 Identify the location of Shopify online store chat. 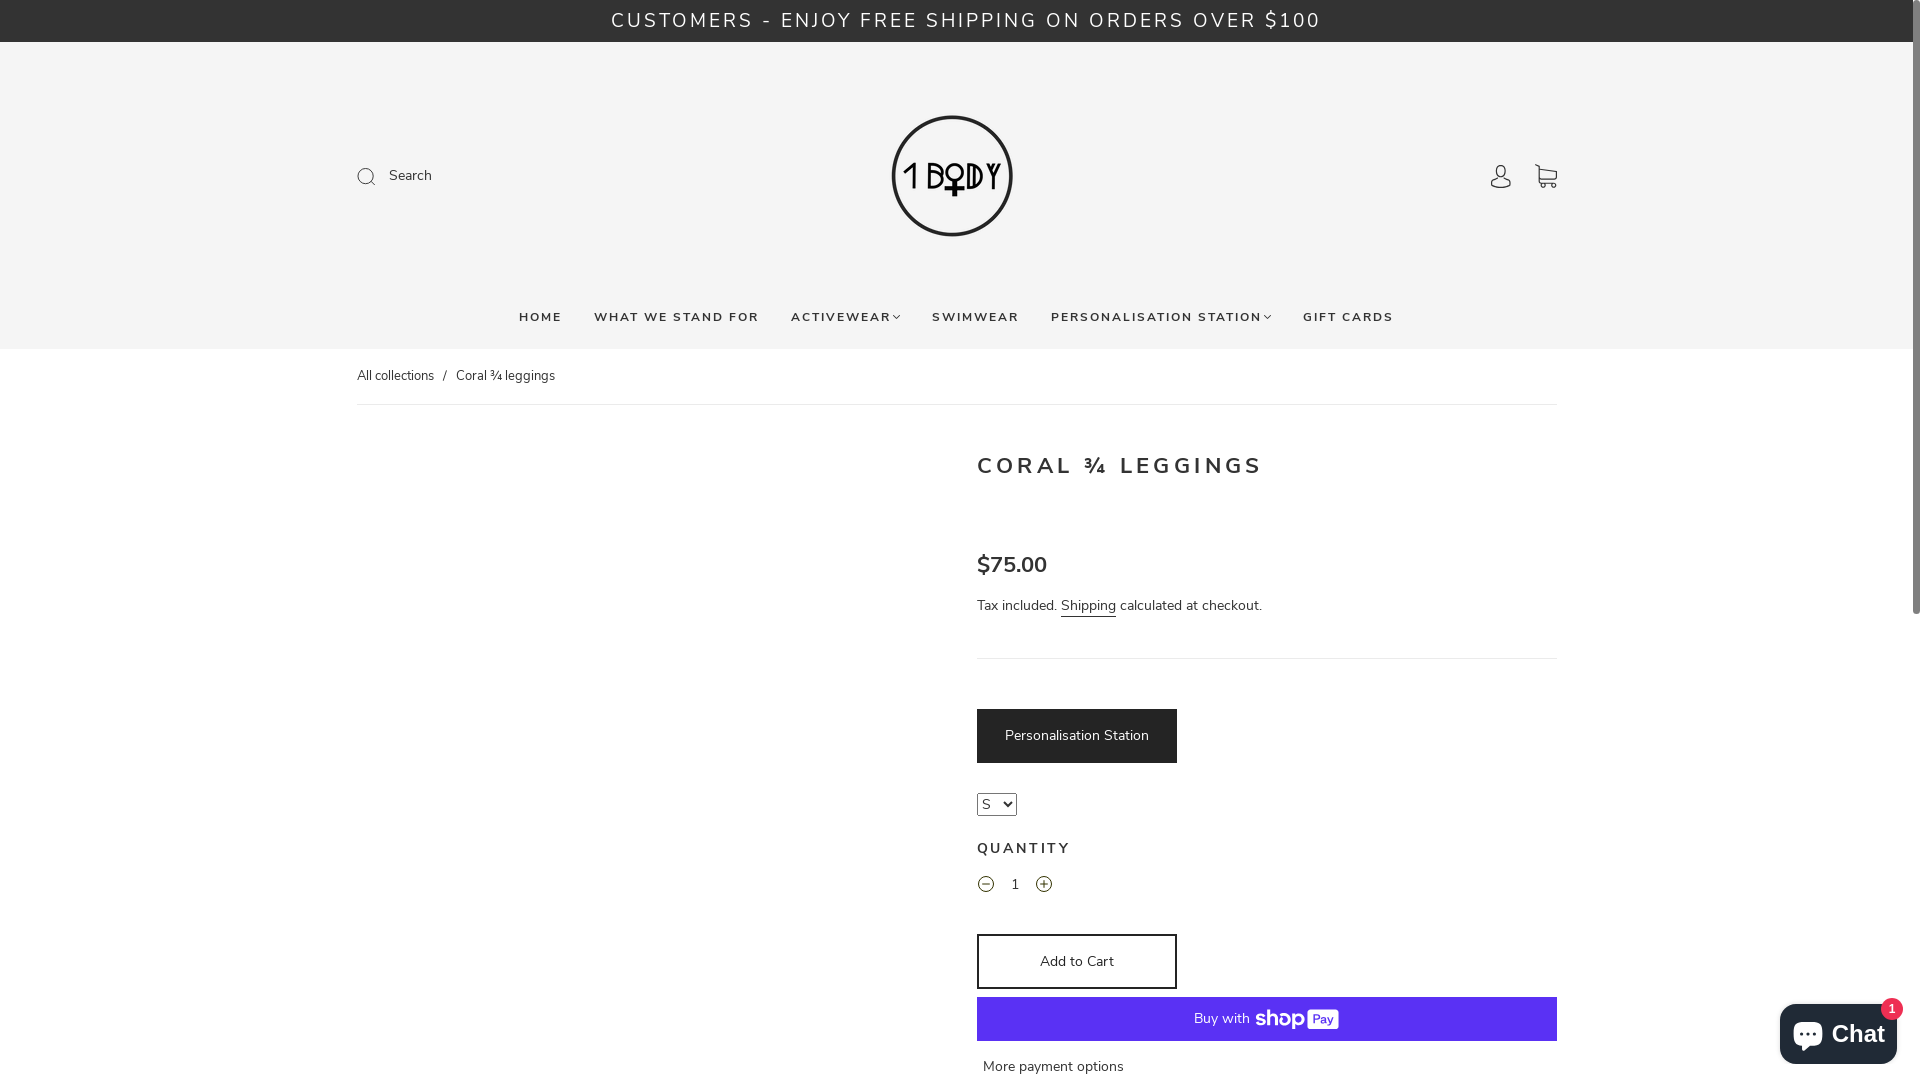
(1838, 1030).